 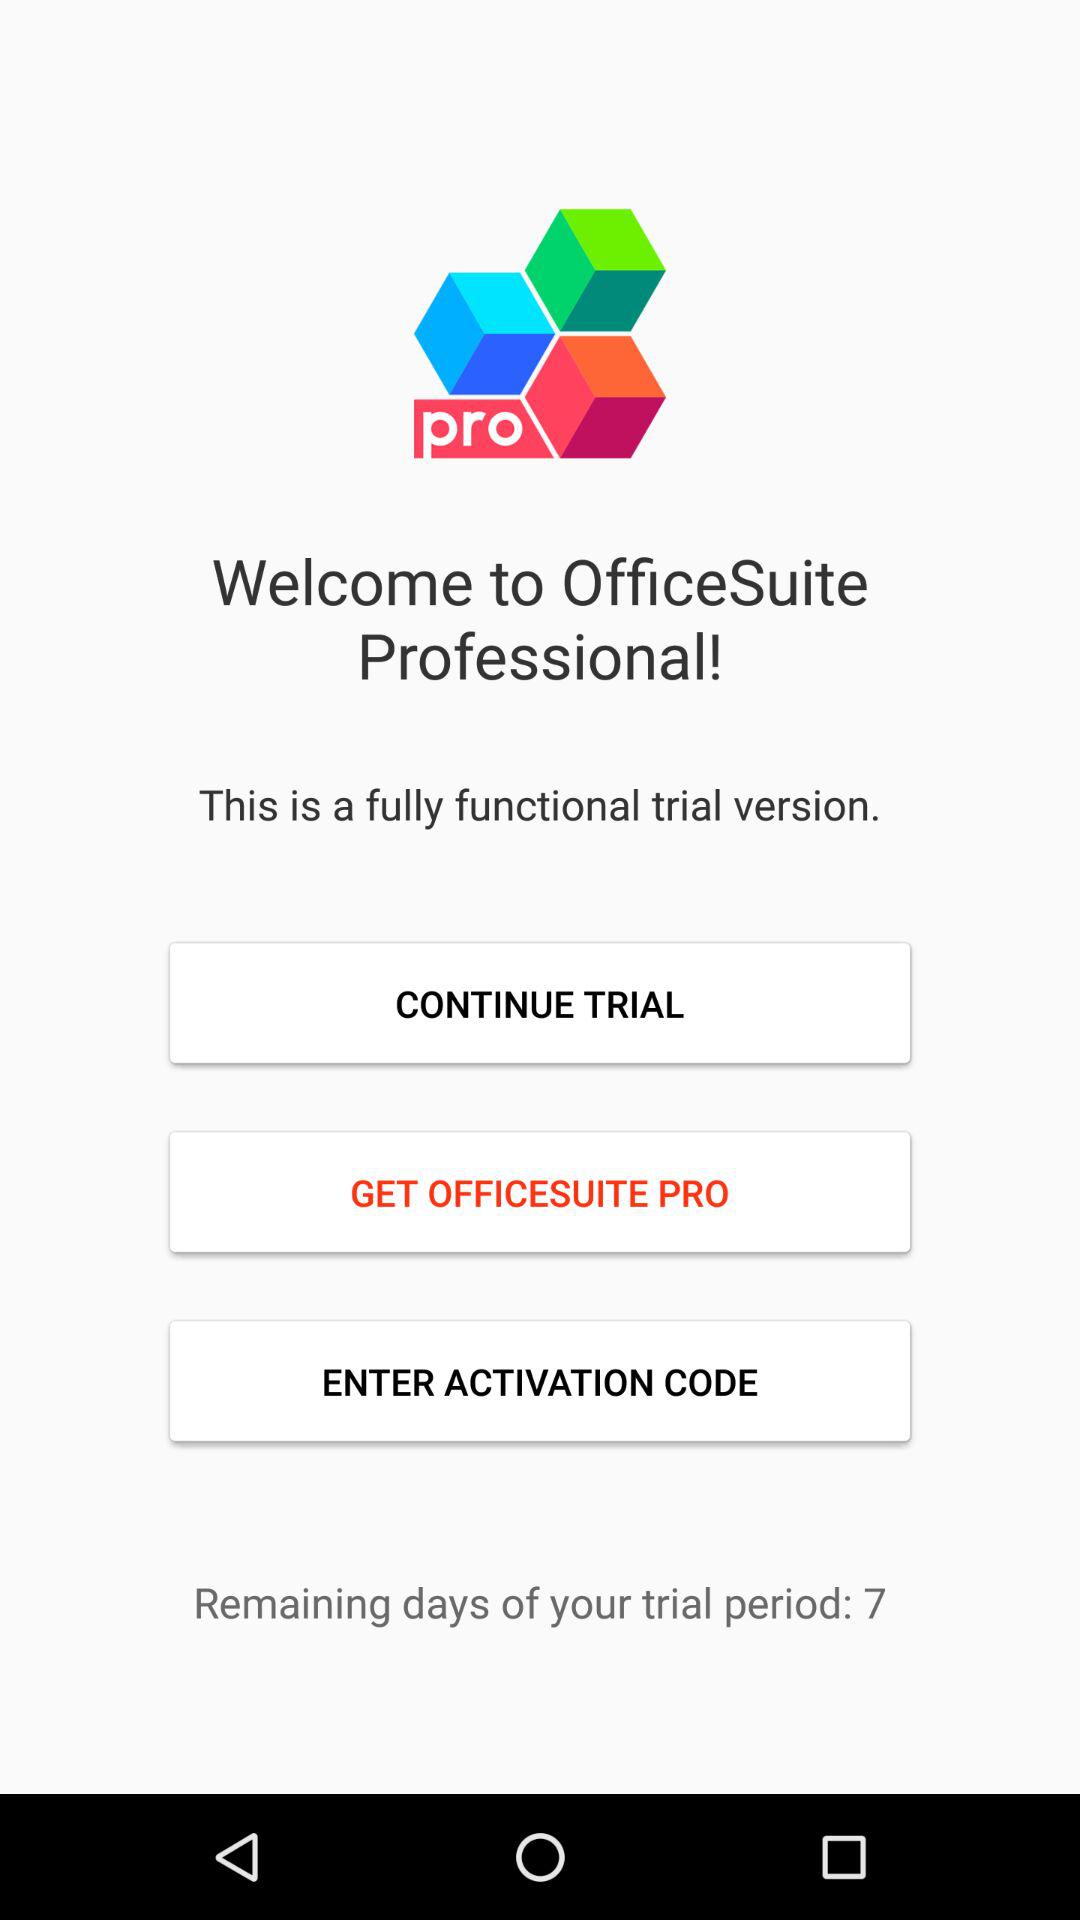 I want to click on select item below this is a, so click(x=540, y=1003).